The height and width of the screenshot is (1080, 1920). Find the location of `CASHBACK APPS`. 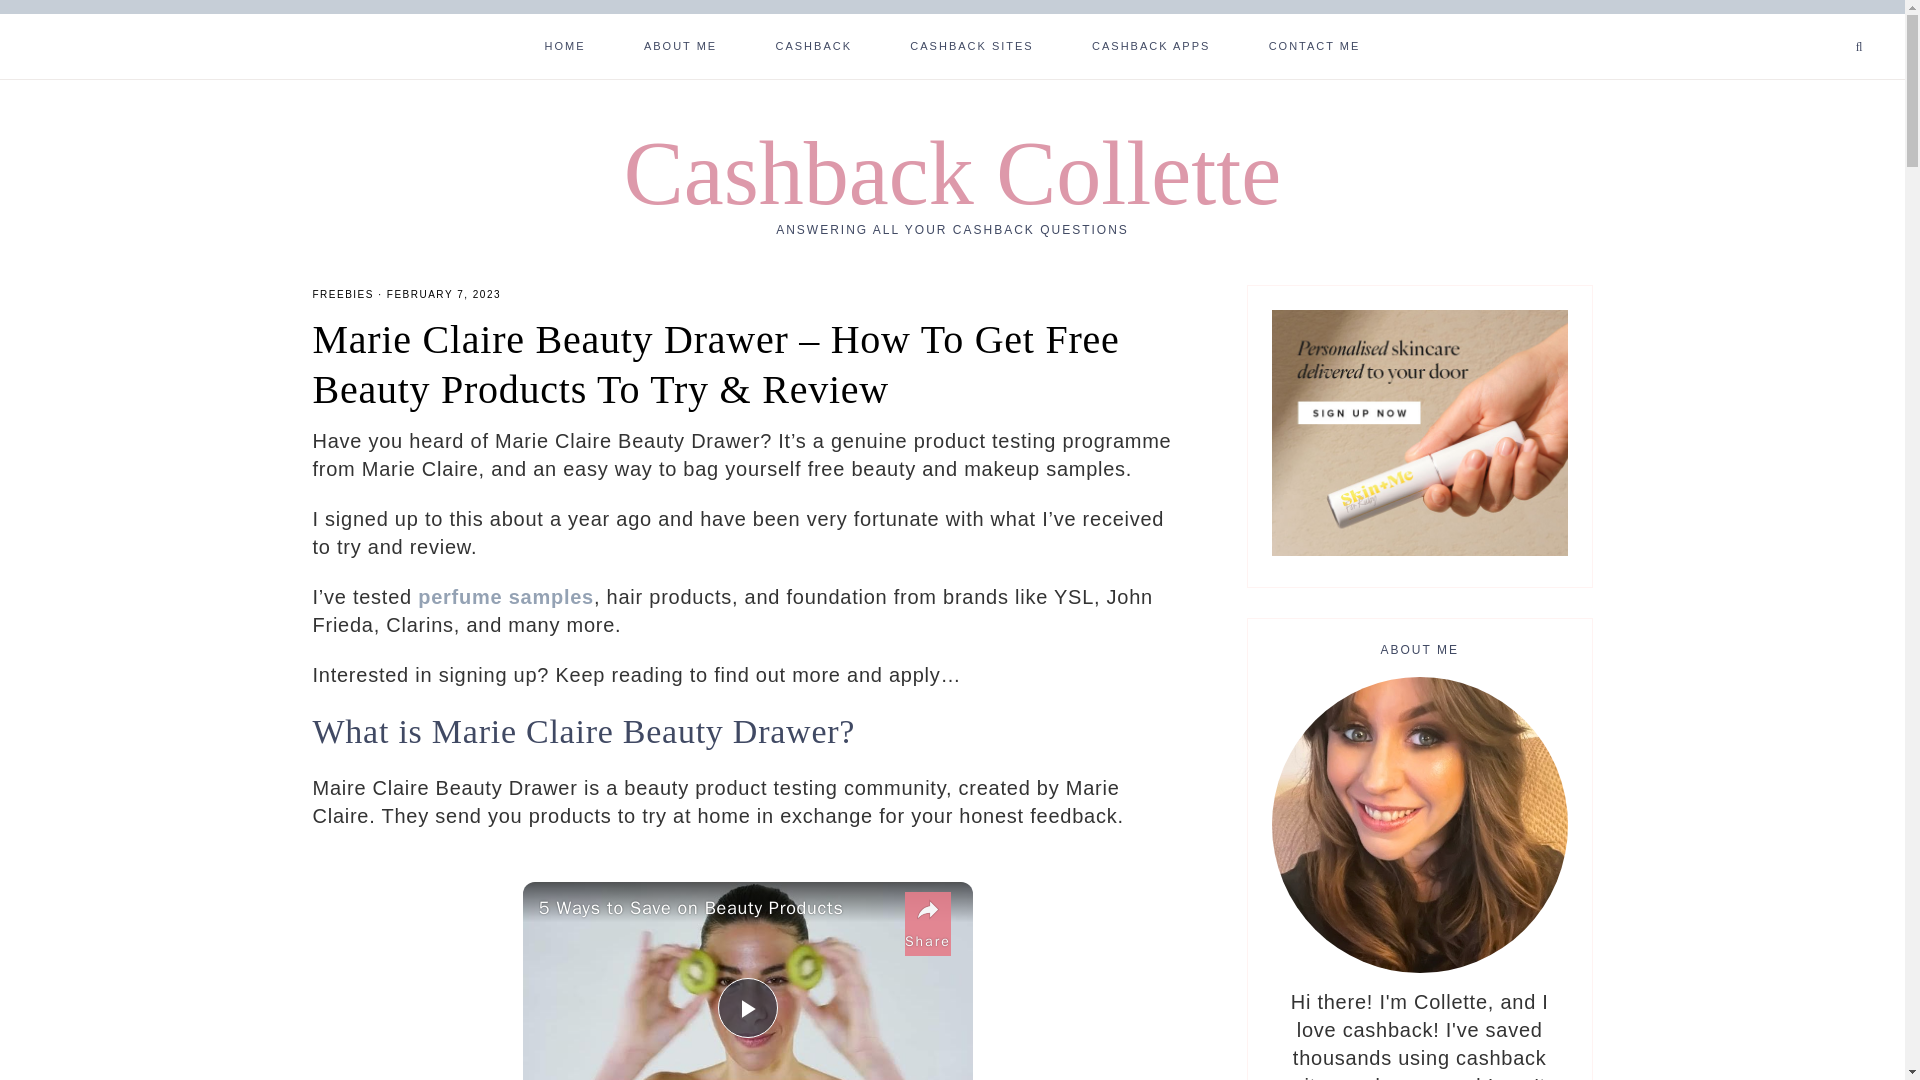

CASHBACK APPS is located at coordinates (1150, 44).